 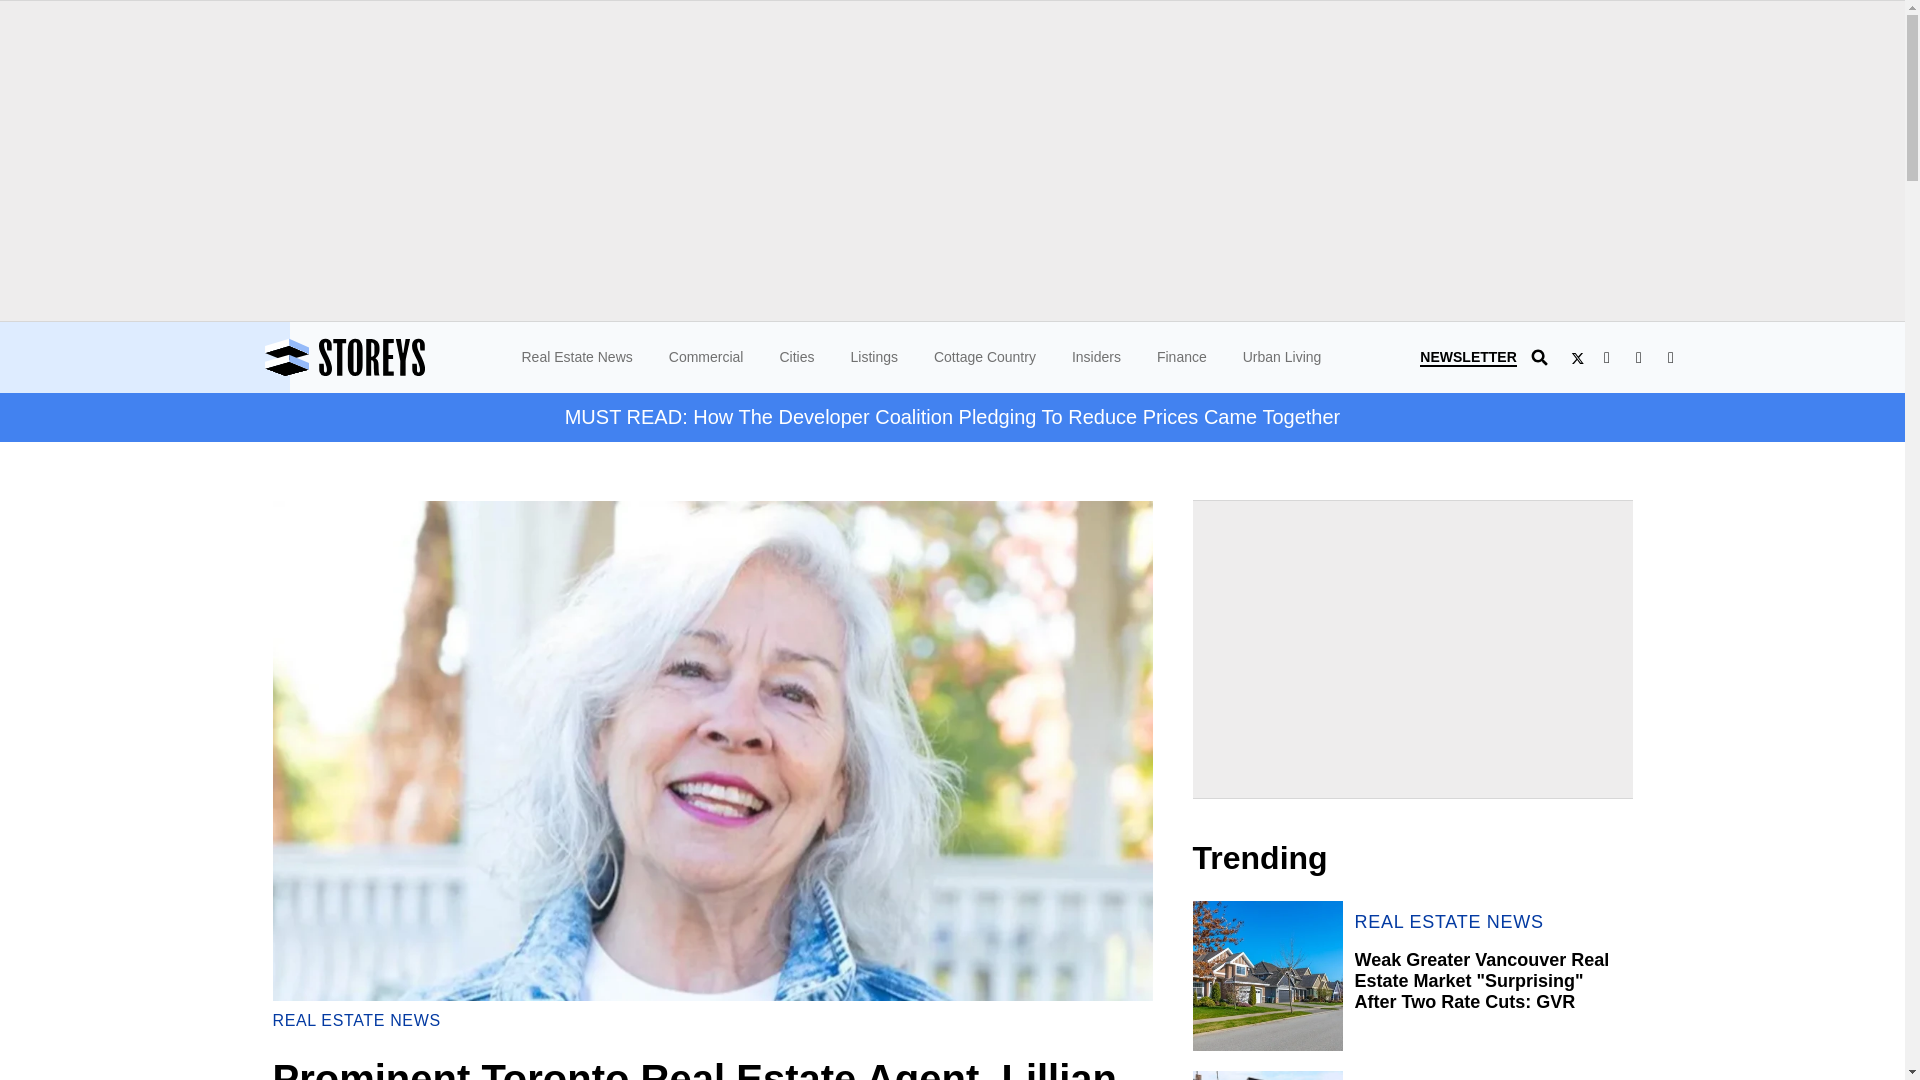 What do you see at coordinates (984, 356) in the screenshot?
I see `Cottage Country` at bounding box center [984, 356].